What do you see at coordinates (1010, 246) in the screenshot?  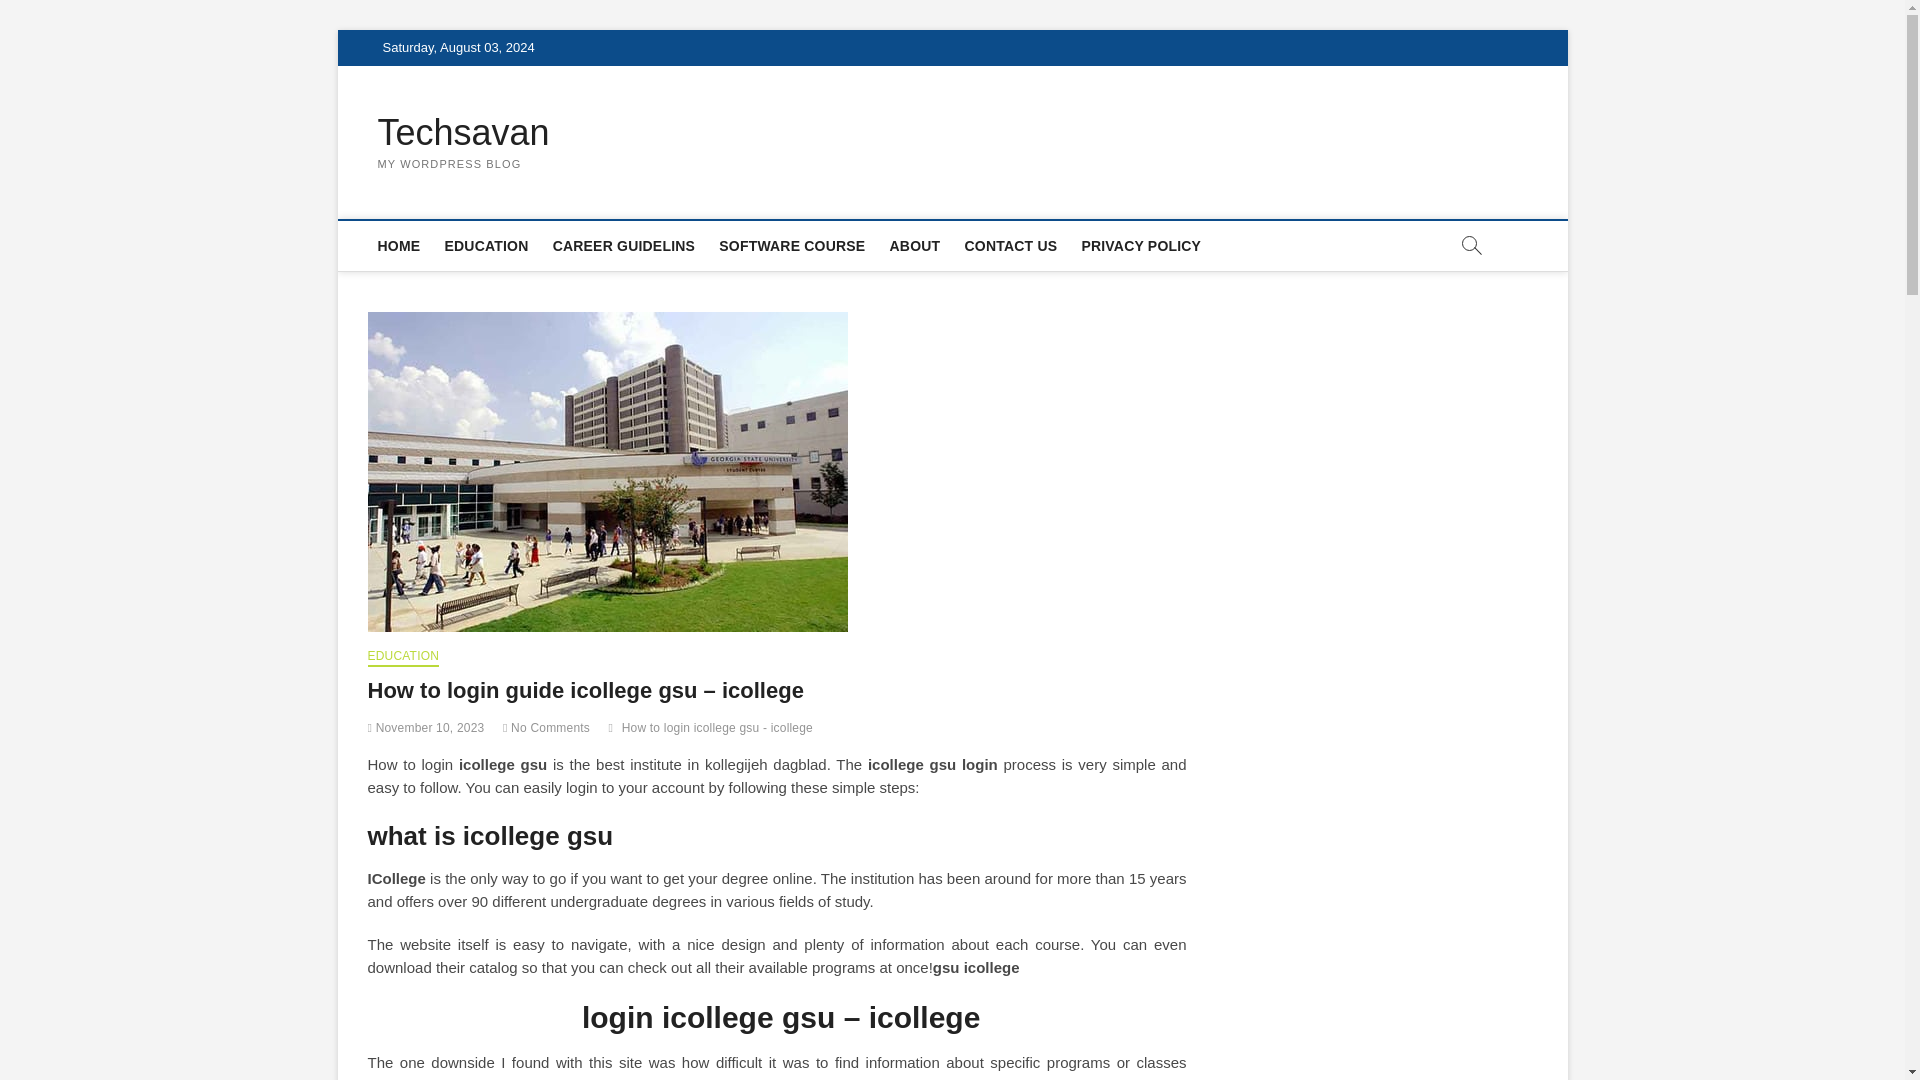 I see `CONTACT US` at bounding box center [1010, 246].